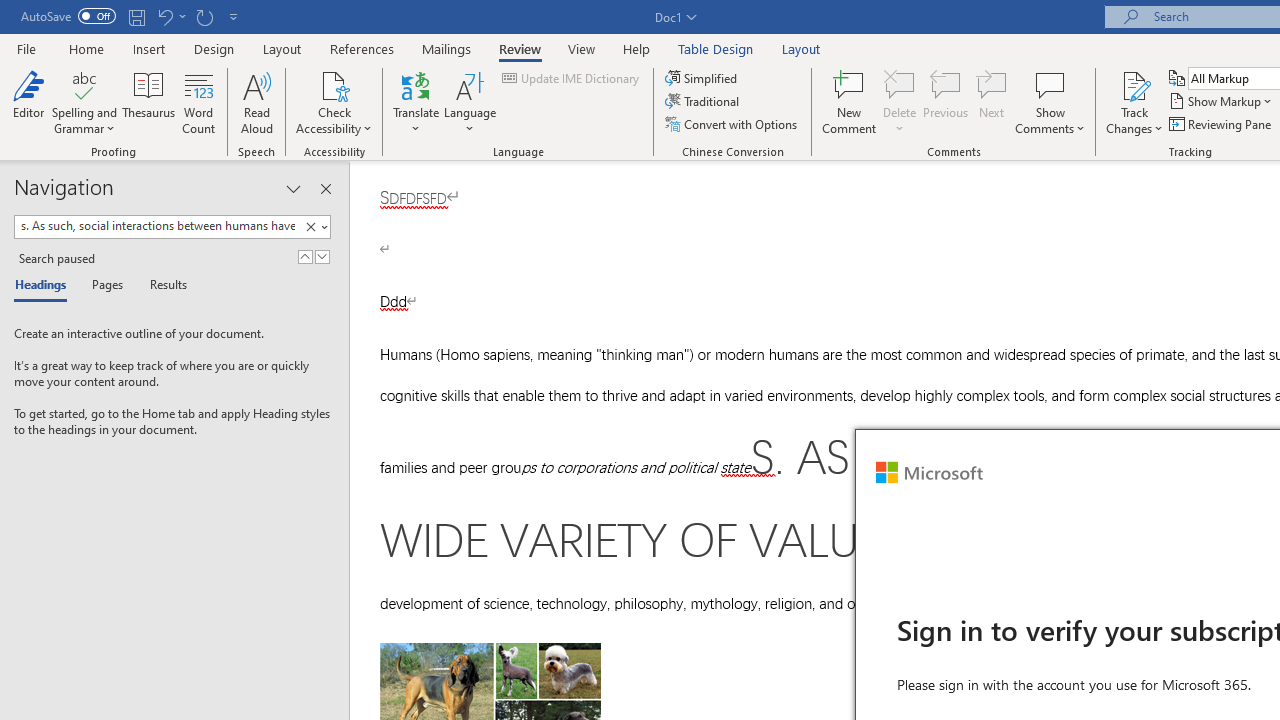 The height and width of the screenshot is (720, 1280). Describe the element at coordinates (304, 256) in the screenshot. I see `Previous Result` at that location.